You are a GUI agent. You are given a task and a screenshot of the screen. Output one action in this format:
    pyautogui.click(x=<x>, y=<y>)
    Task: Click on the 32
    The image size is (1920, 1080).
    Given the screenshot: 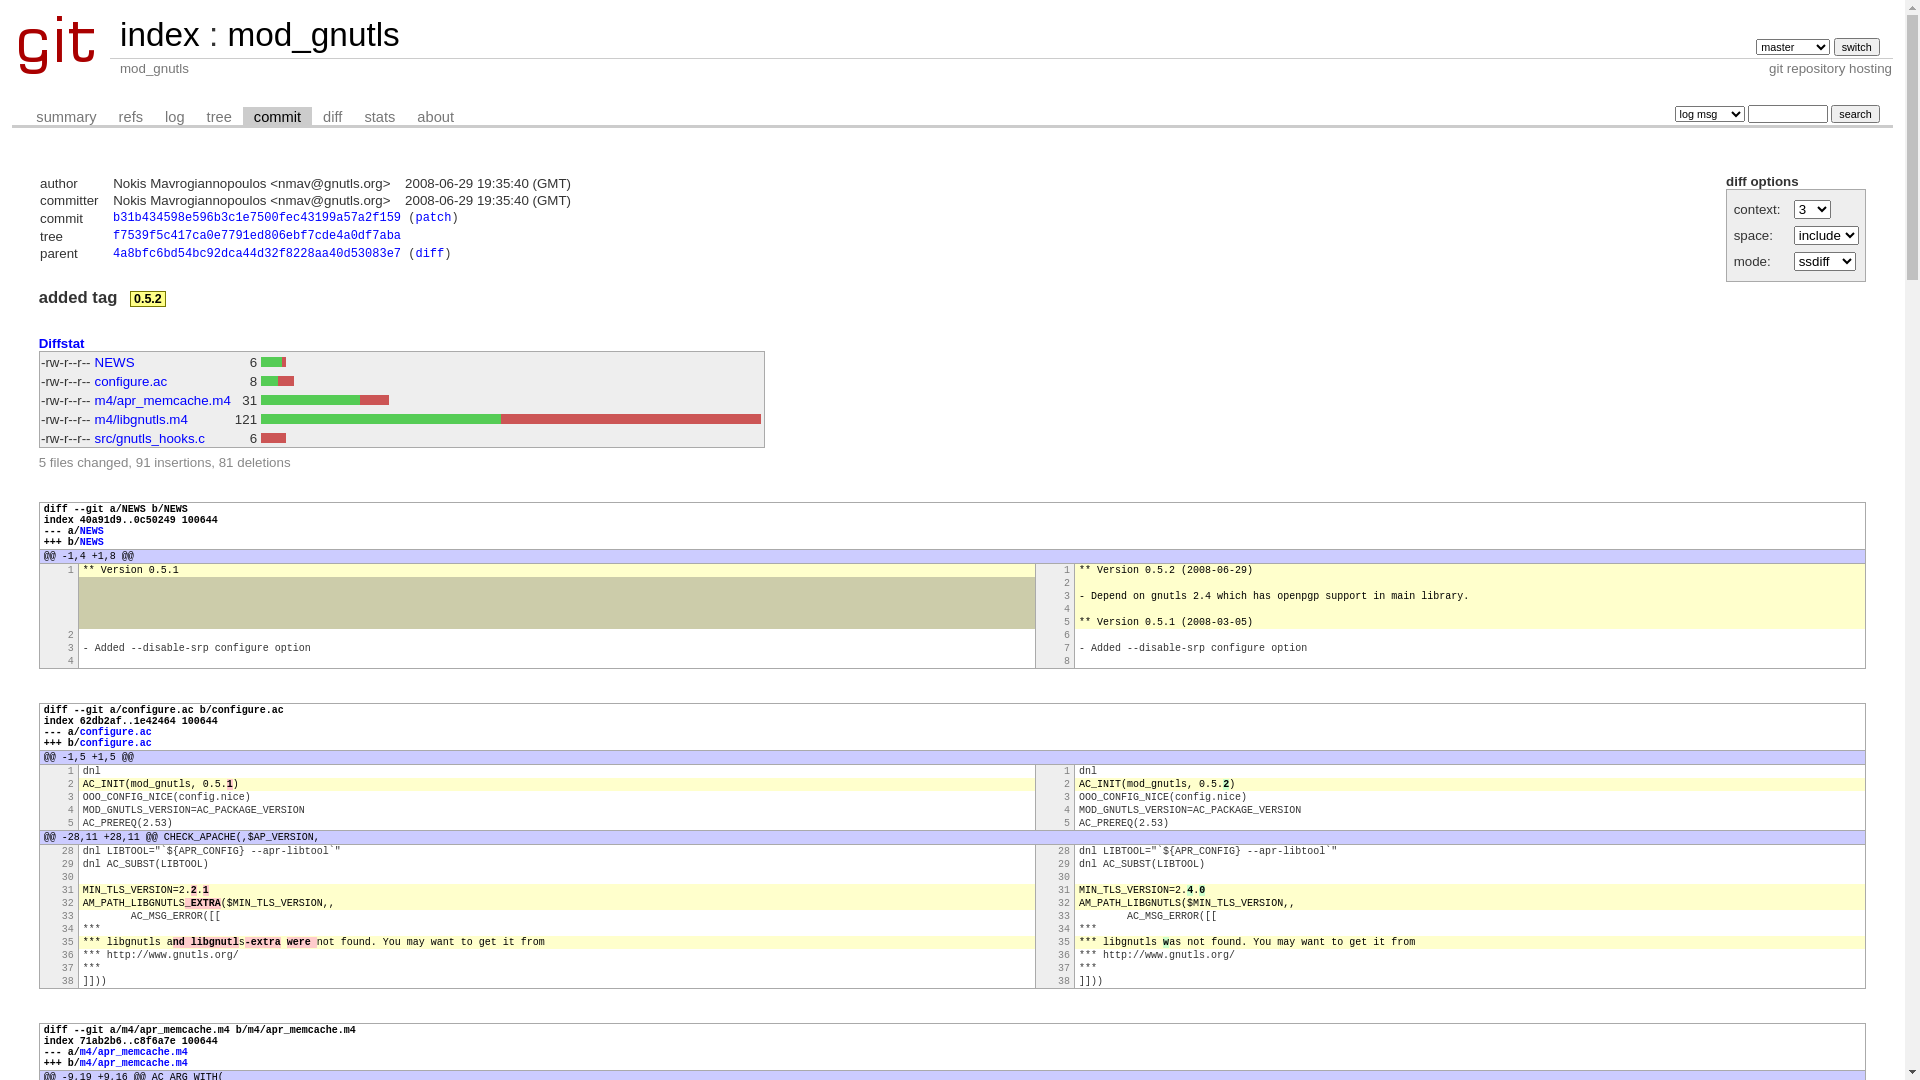 What is the action you would take?
    pyautogui.click(x=1064, y=904)
    